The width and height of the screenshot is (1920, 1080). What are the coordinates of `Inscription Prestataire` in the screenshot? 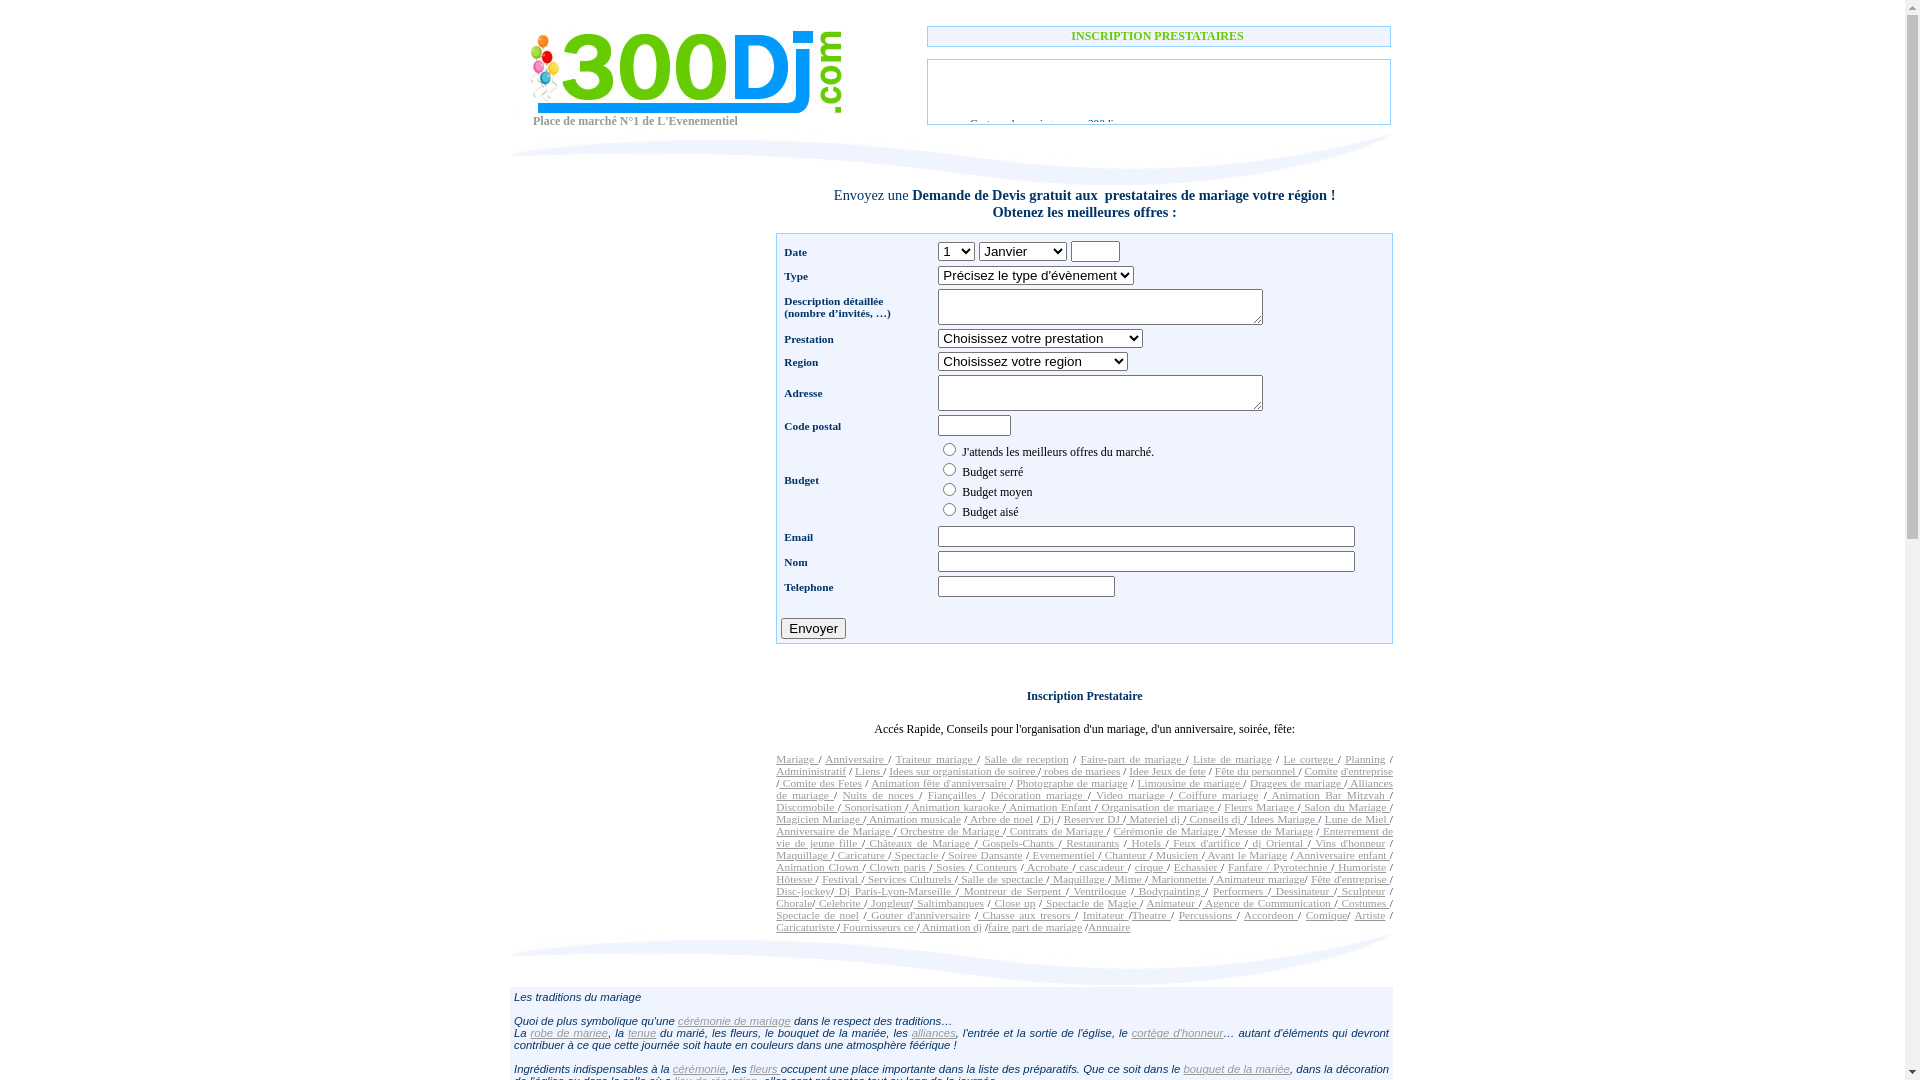 It's located at (1085, 718).